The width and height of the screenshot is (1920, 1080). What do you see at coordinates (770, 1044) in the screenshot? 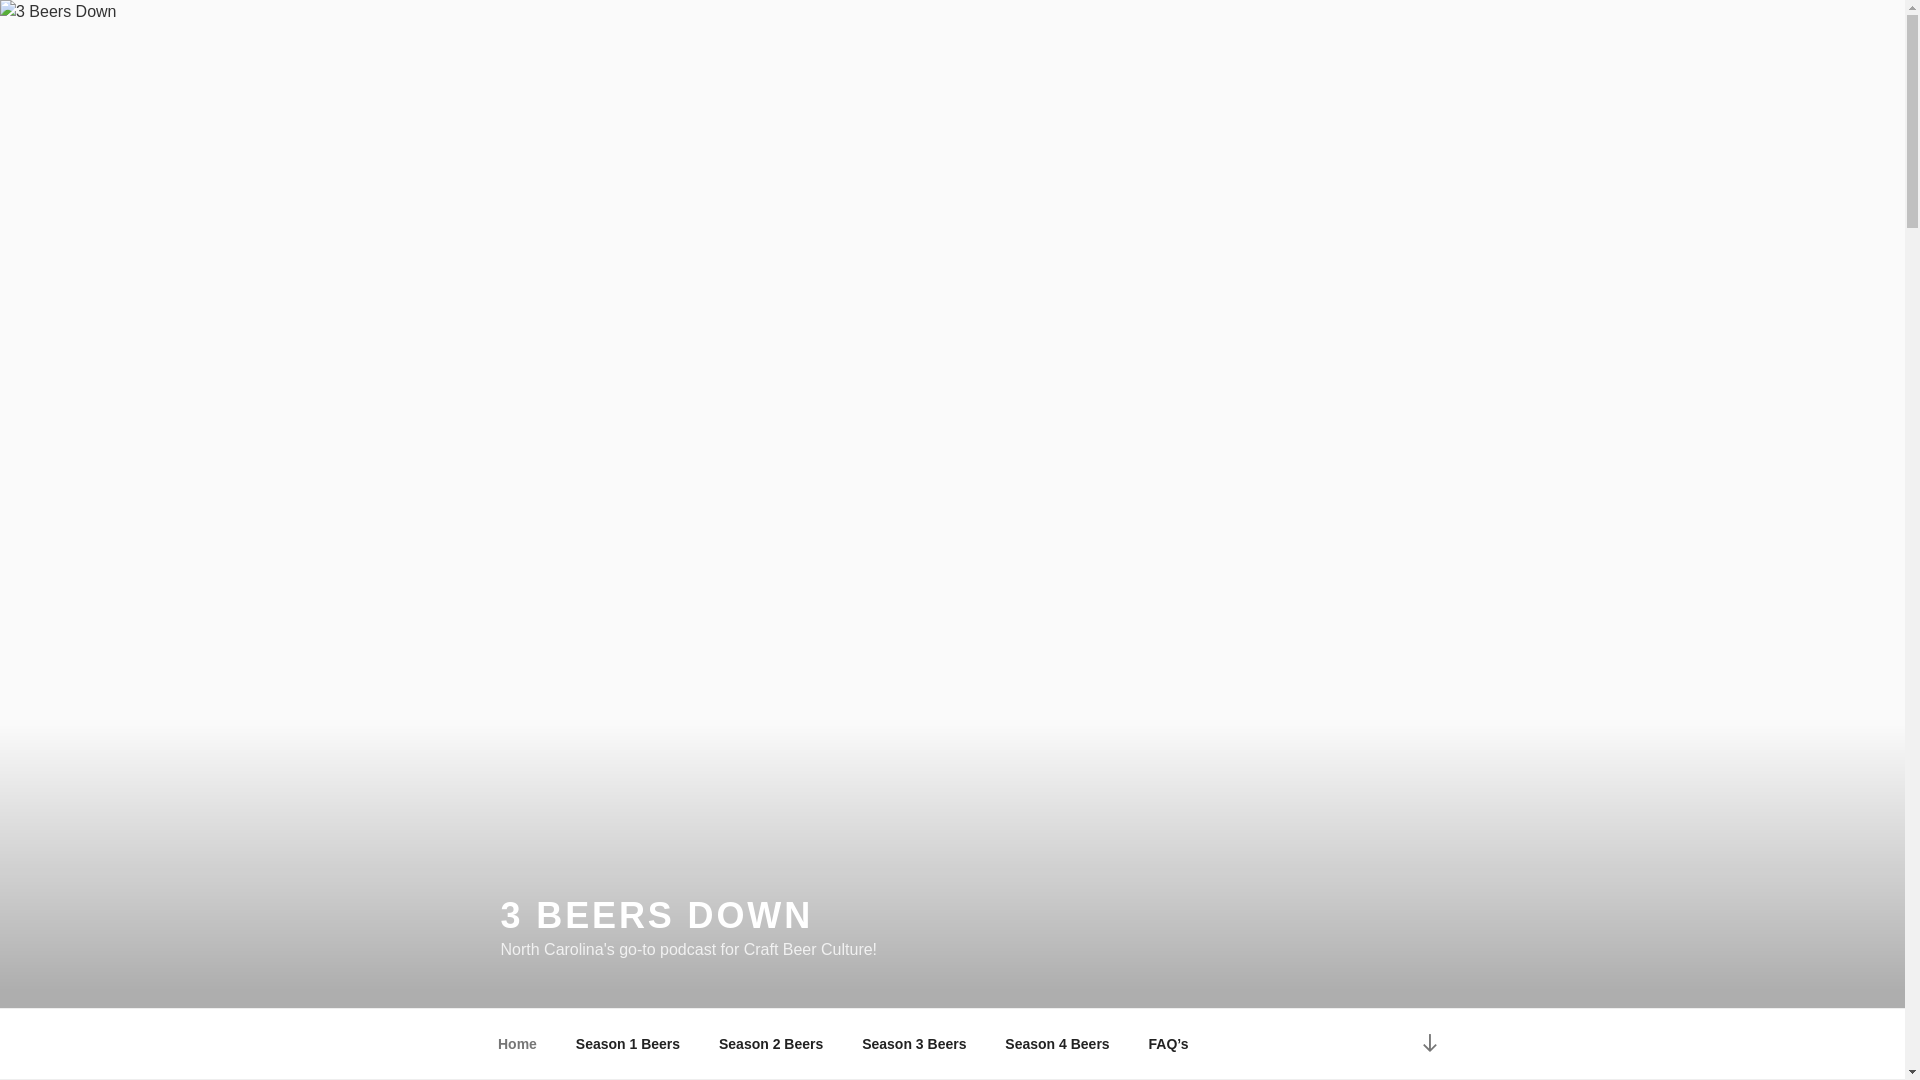
I see `Season 2 Beers` at bounding box center [770, 1044].